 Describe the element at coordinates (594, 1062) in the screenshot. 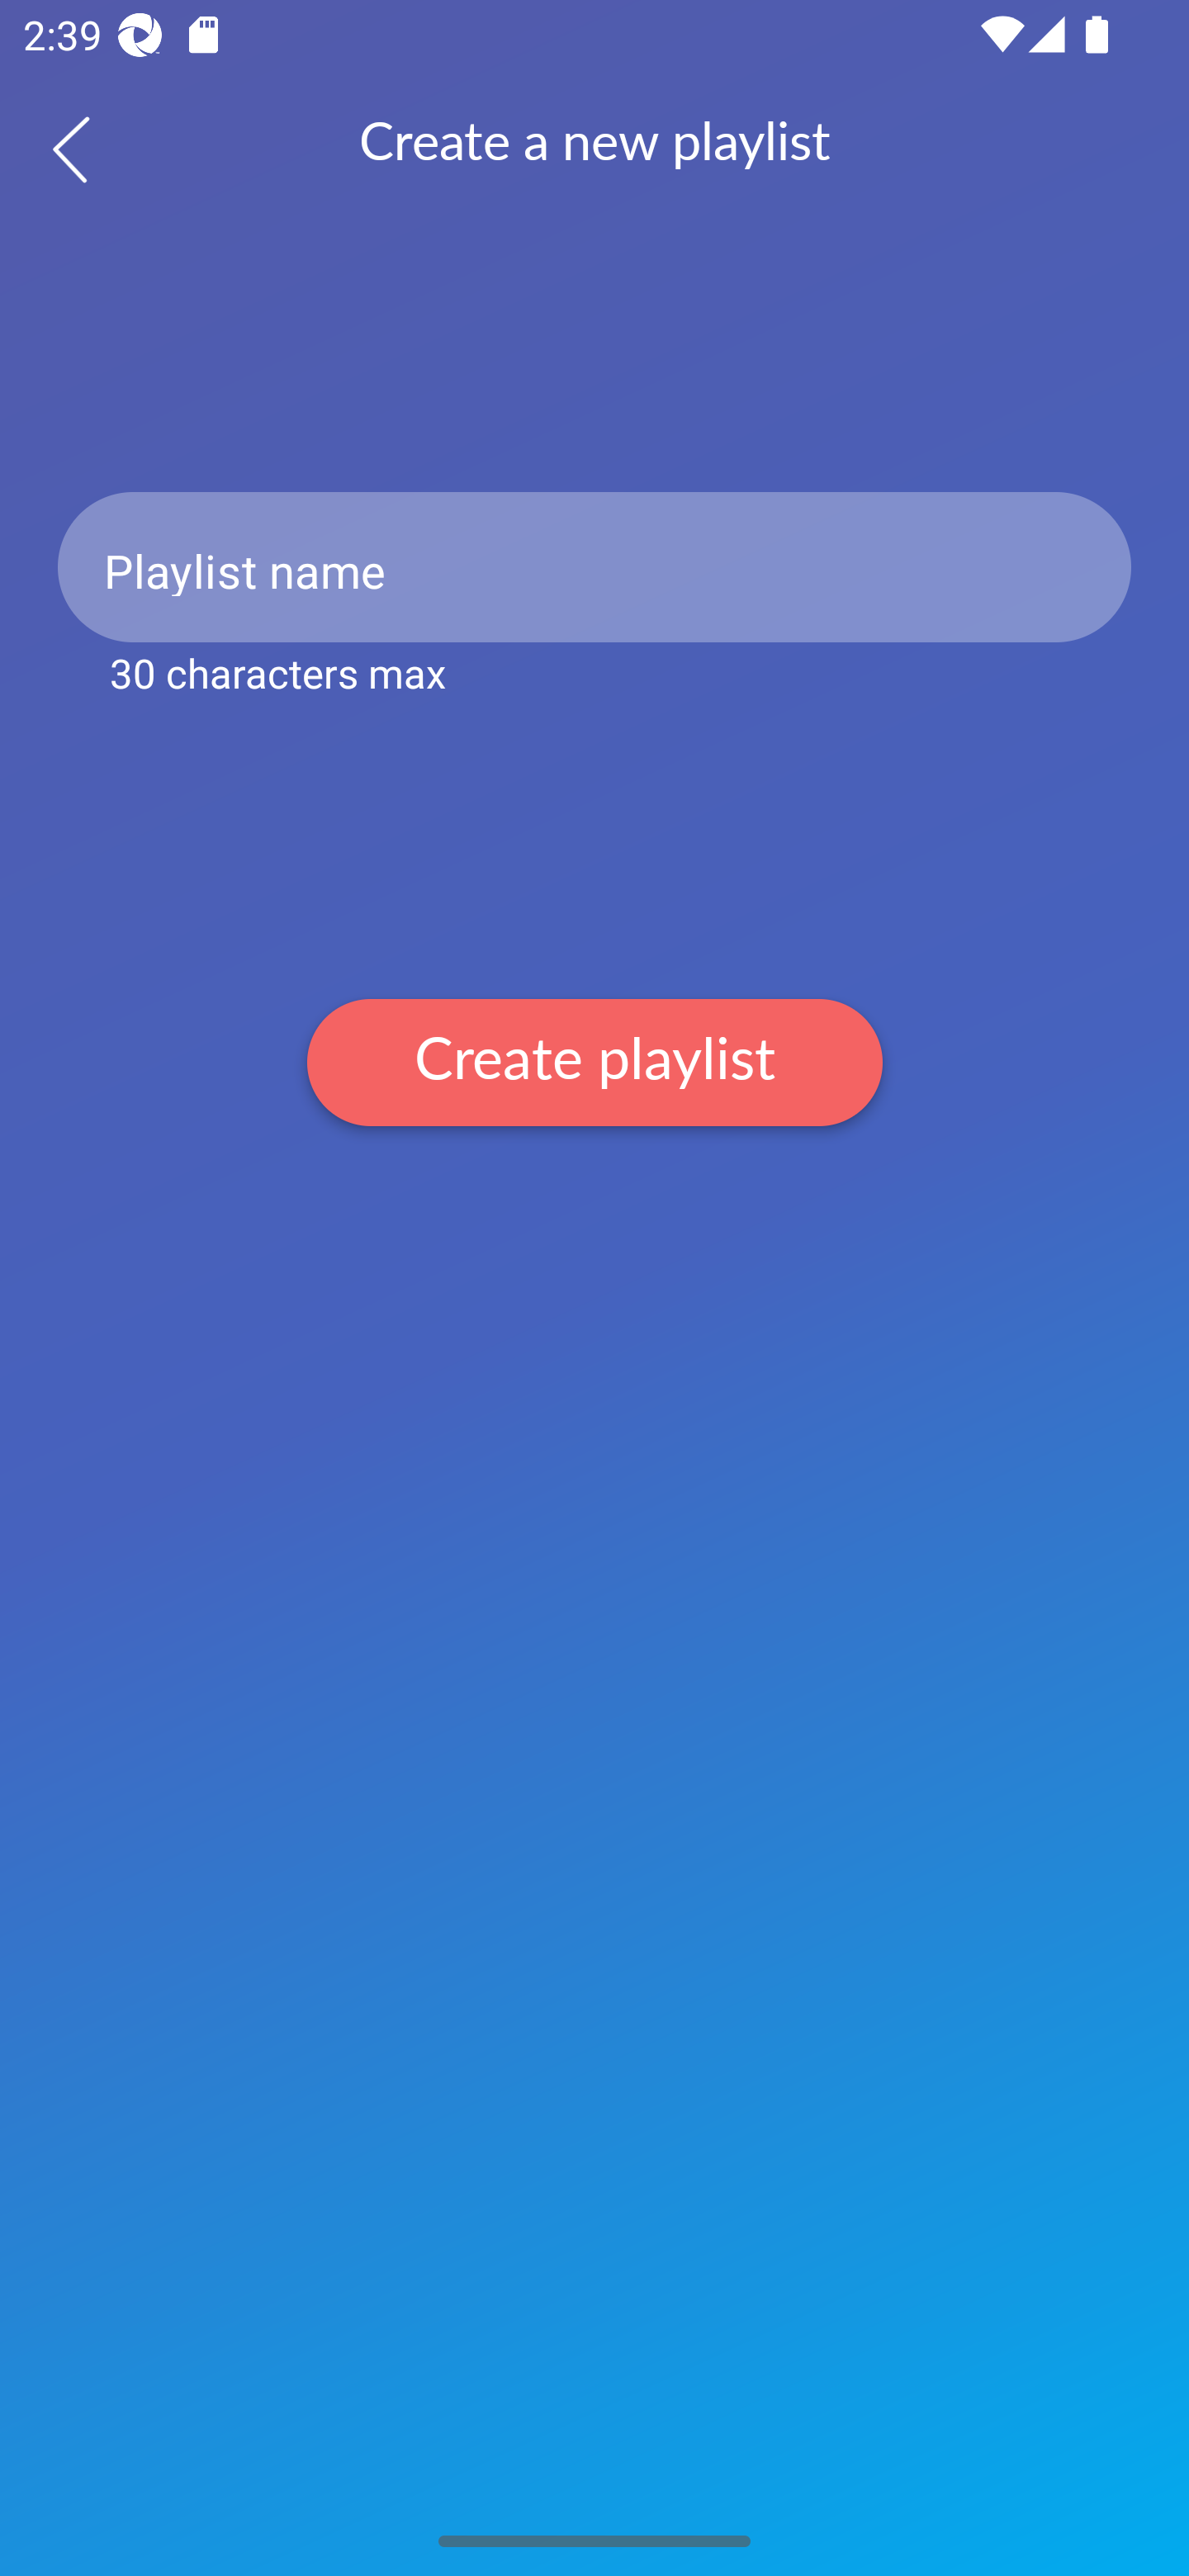

I see `Create playlist` at that location.